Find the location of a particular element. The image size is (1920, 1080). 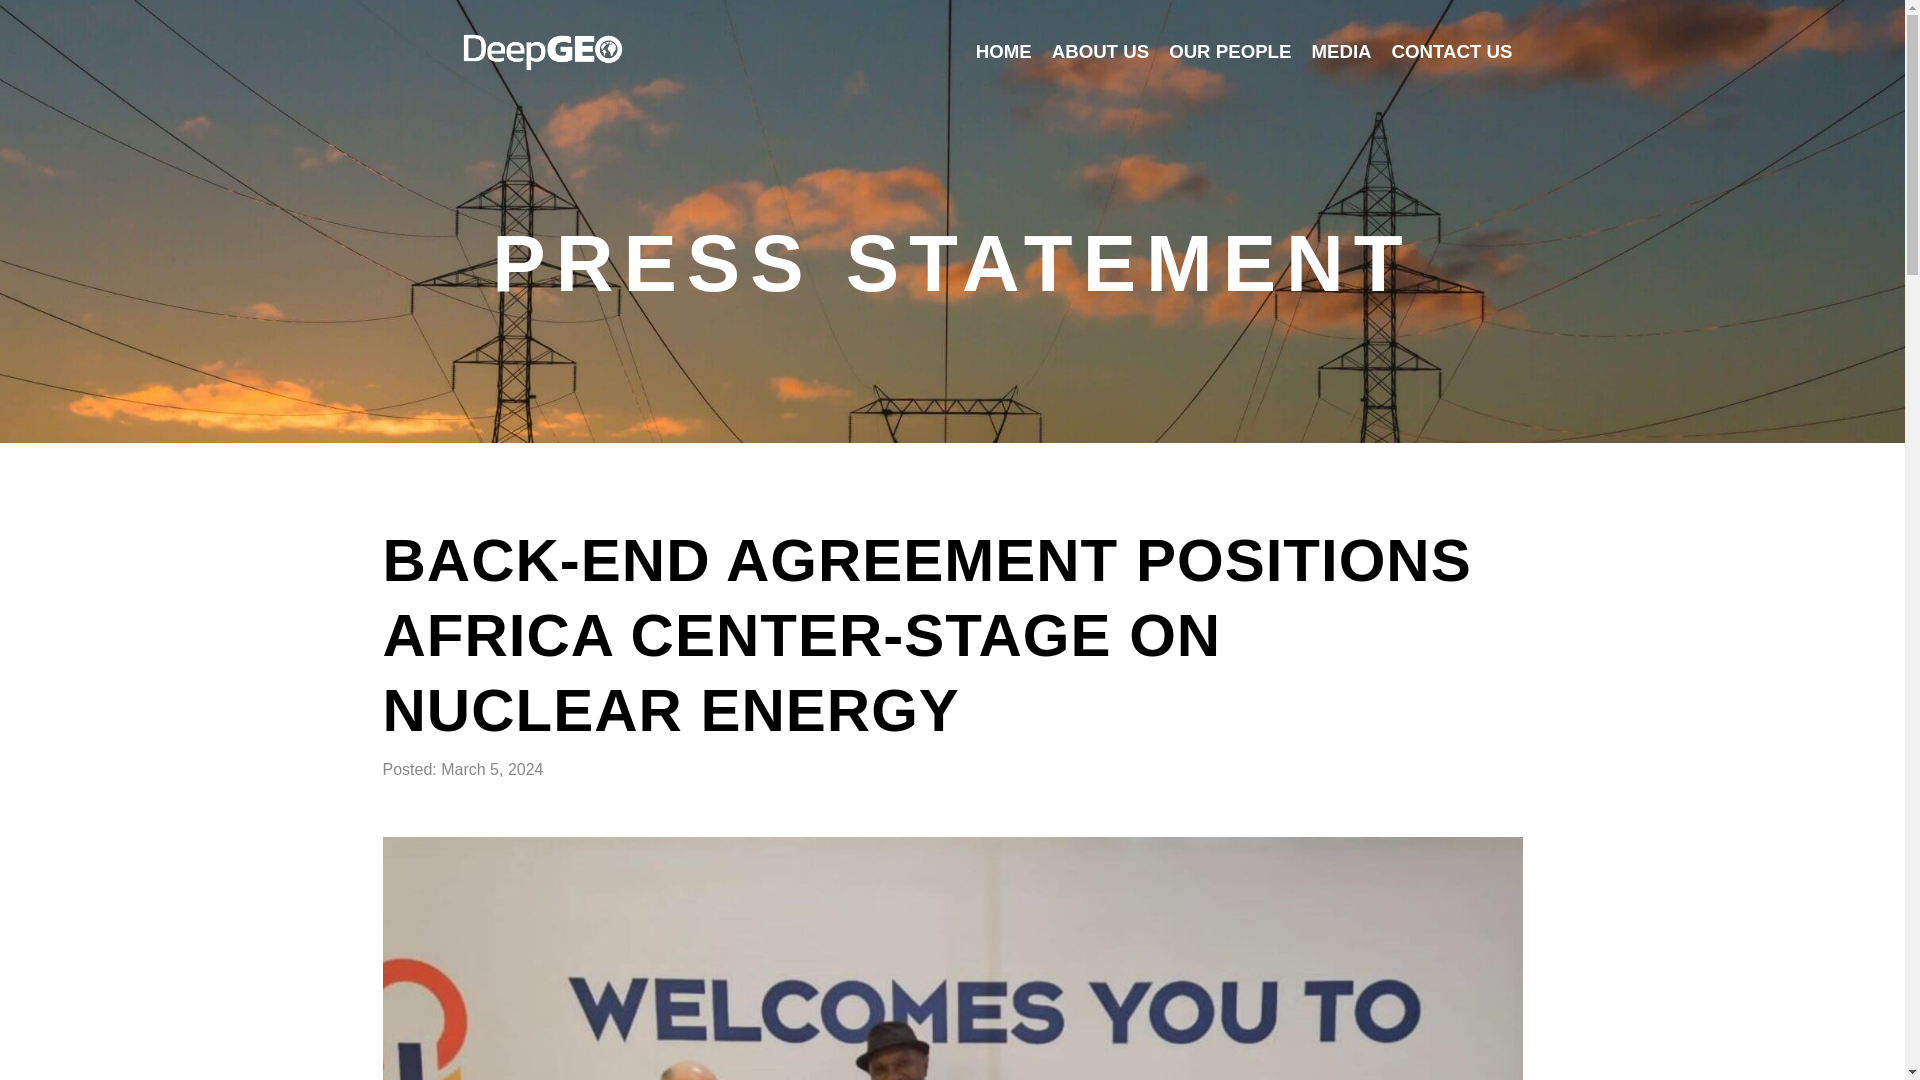

MEDIA is located at coordinates (1340, 52).